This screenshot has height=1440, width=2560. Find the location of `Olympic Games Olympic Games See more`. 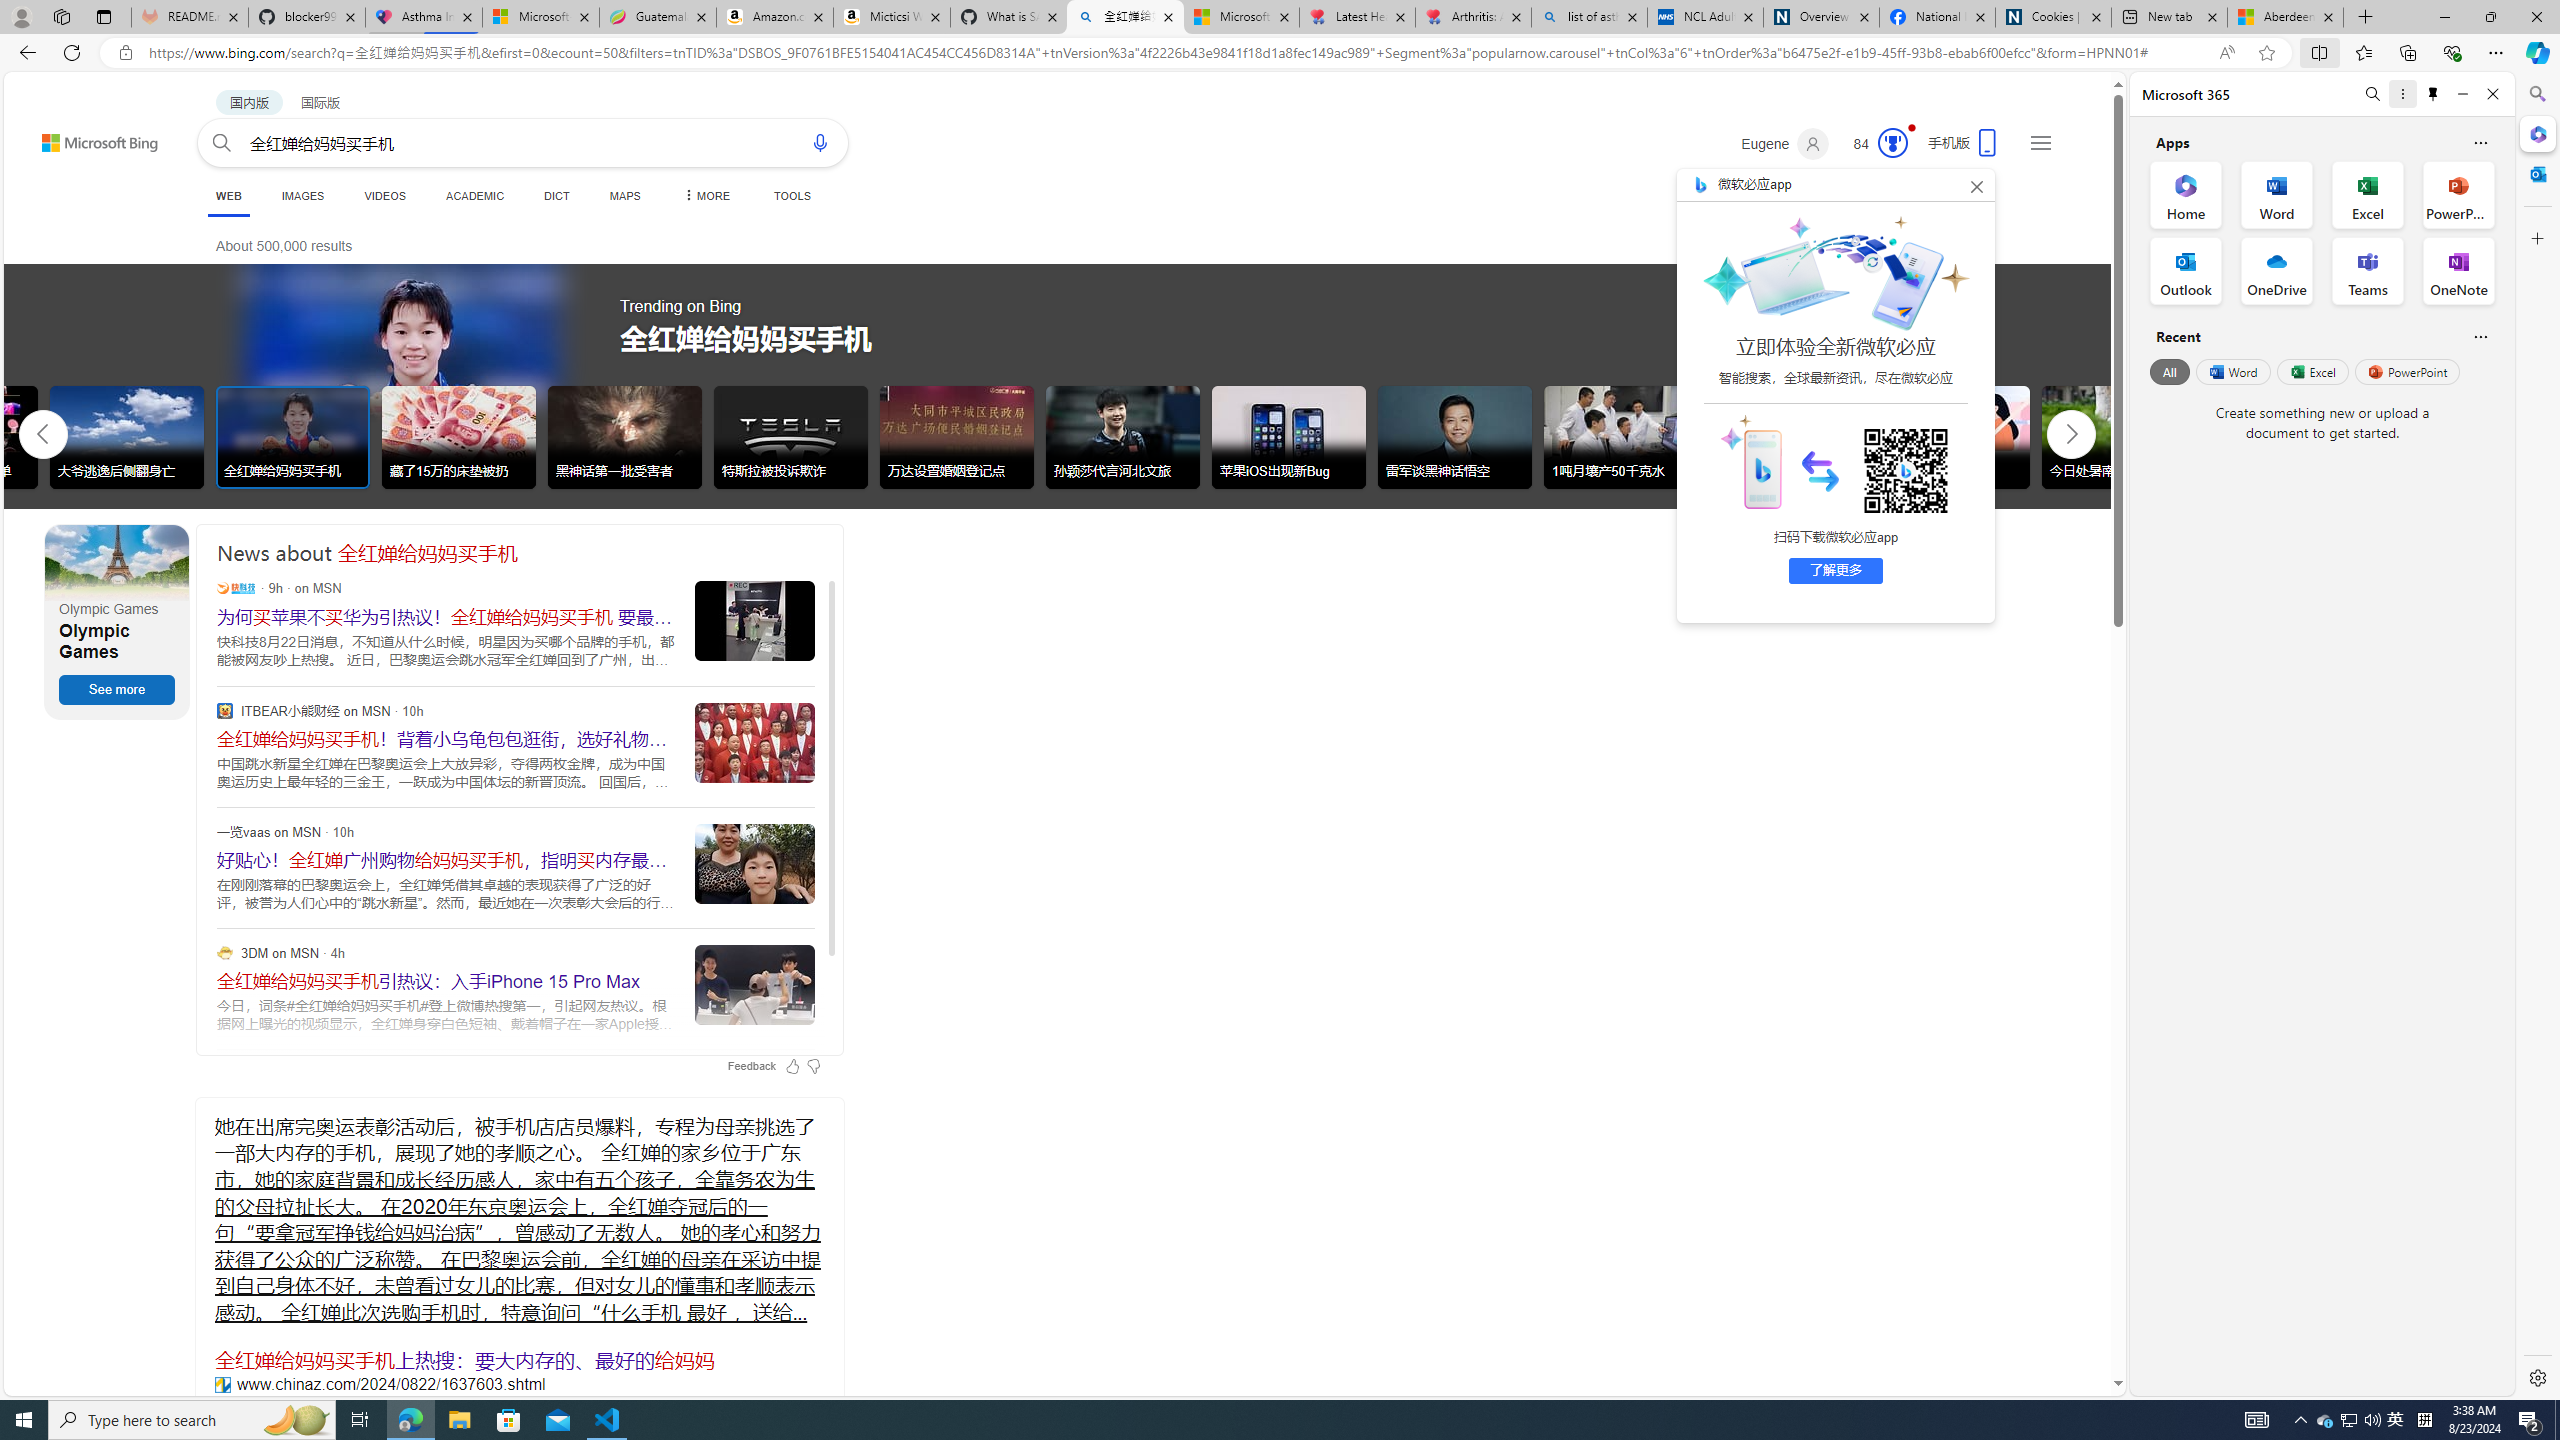

Olympic Games Olympic Games See more is located at coordinates (118, 622).